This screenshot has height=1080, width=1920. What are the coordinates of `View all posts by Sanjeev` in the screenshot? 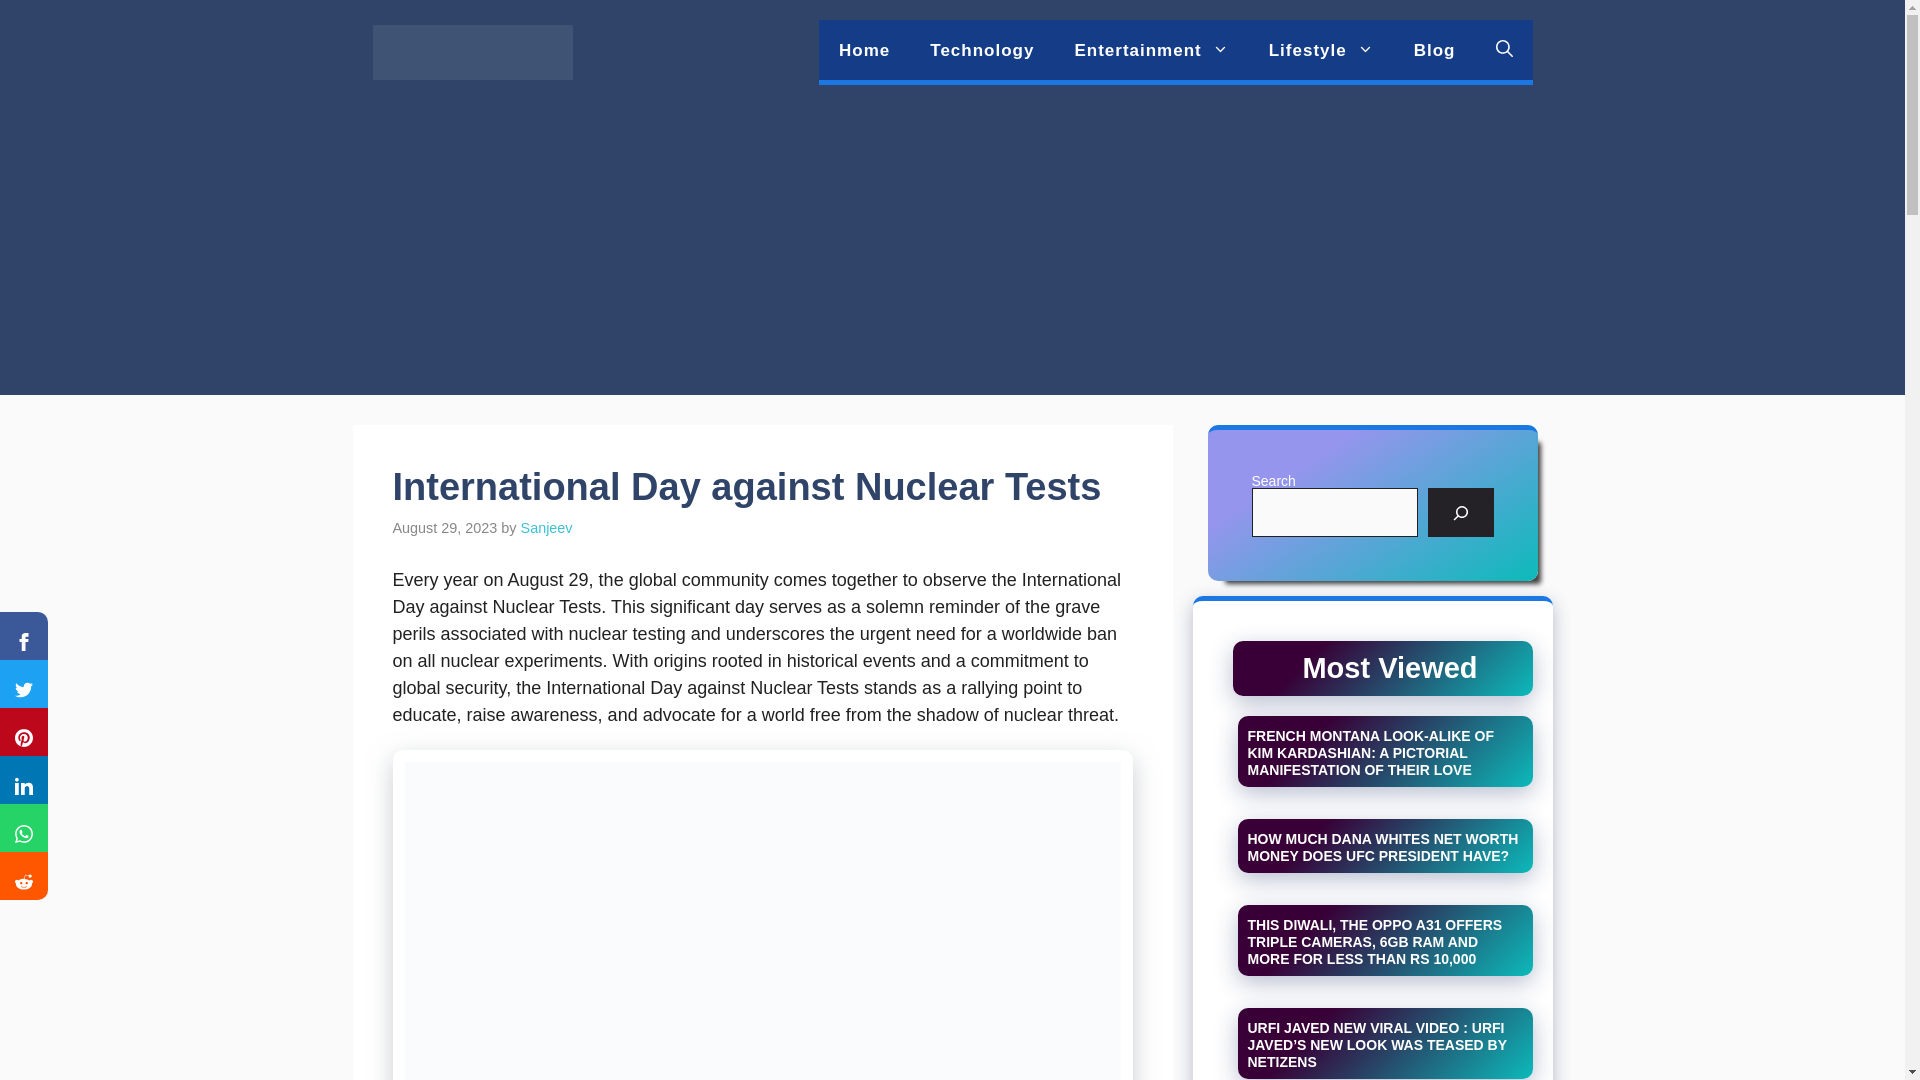 It's located at (546, 527).